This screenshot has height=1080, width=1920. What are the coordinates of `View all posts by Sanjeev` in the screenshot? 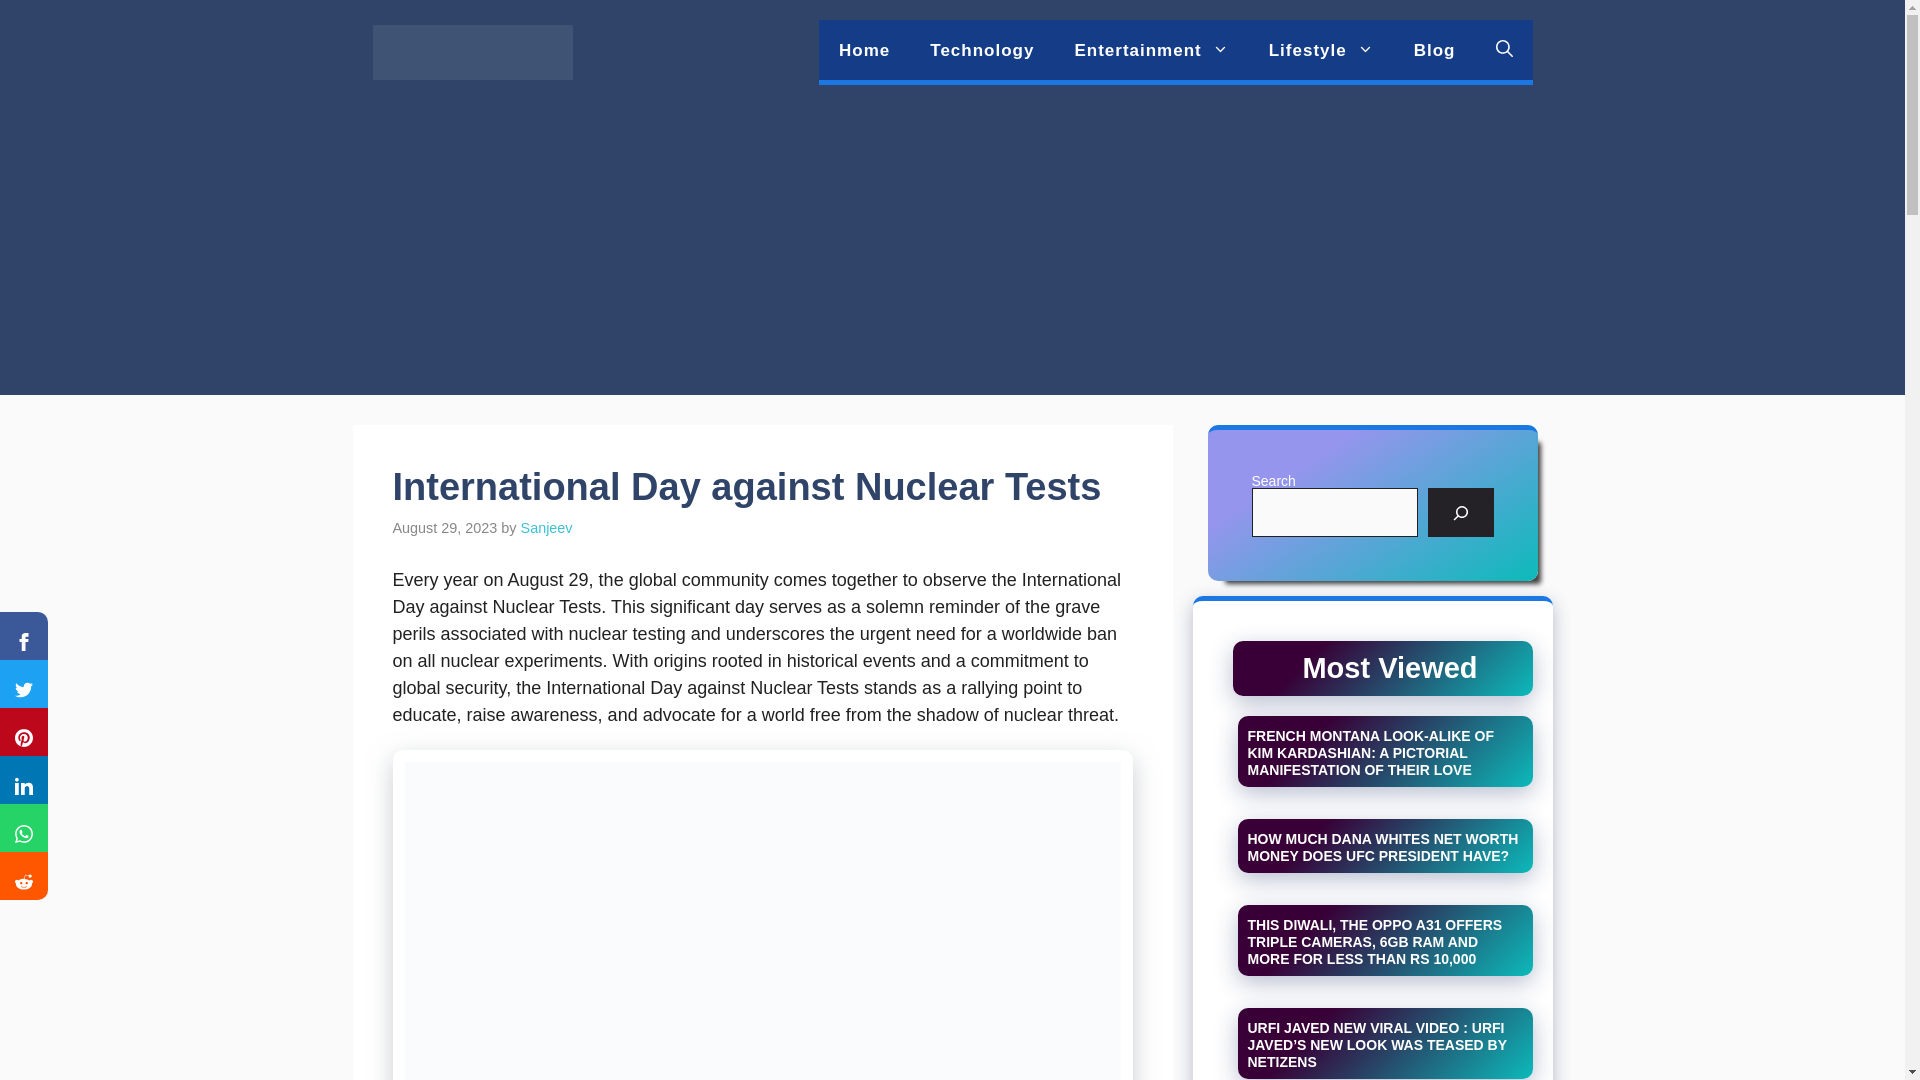 It's located at (546, 527).